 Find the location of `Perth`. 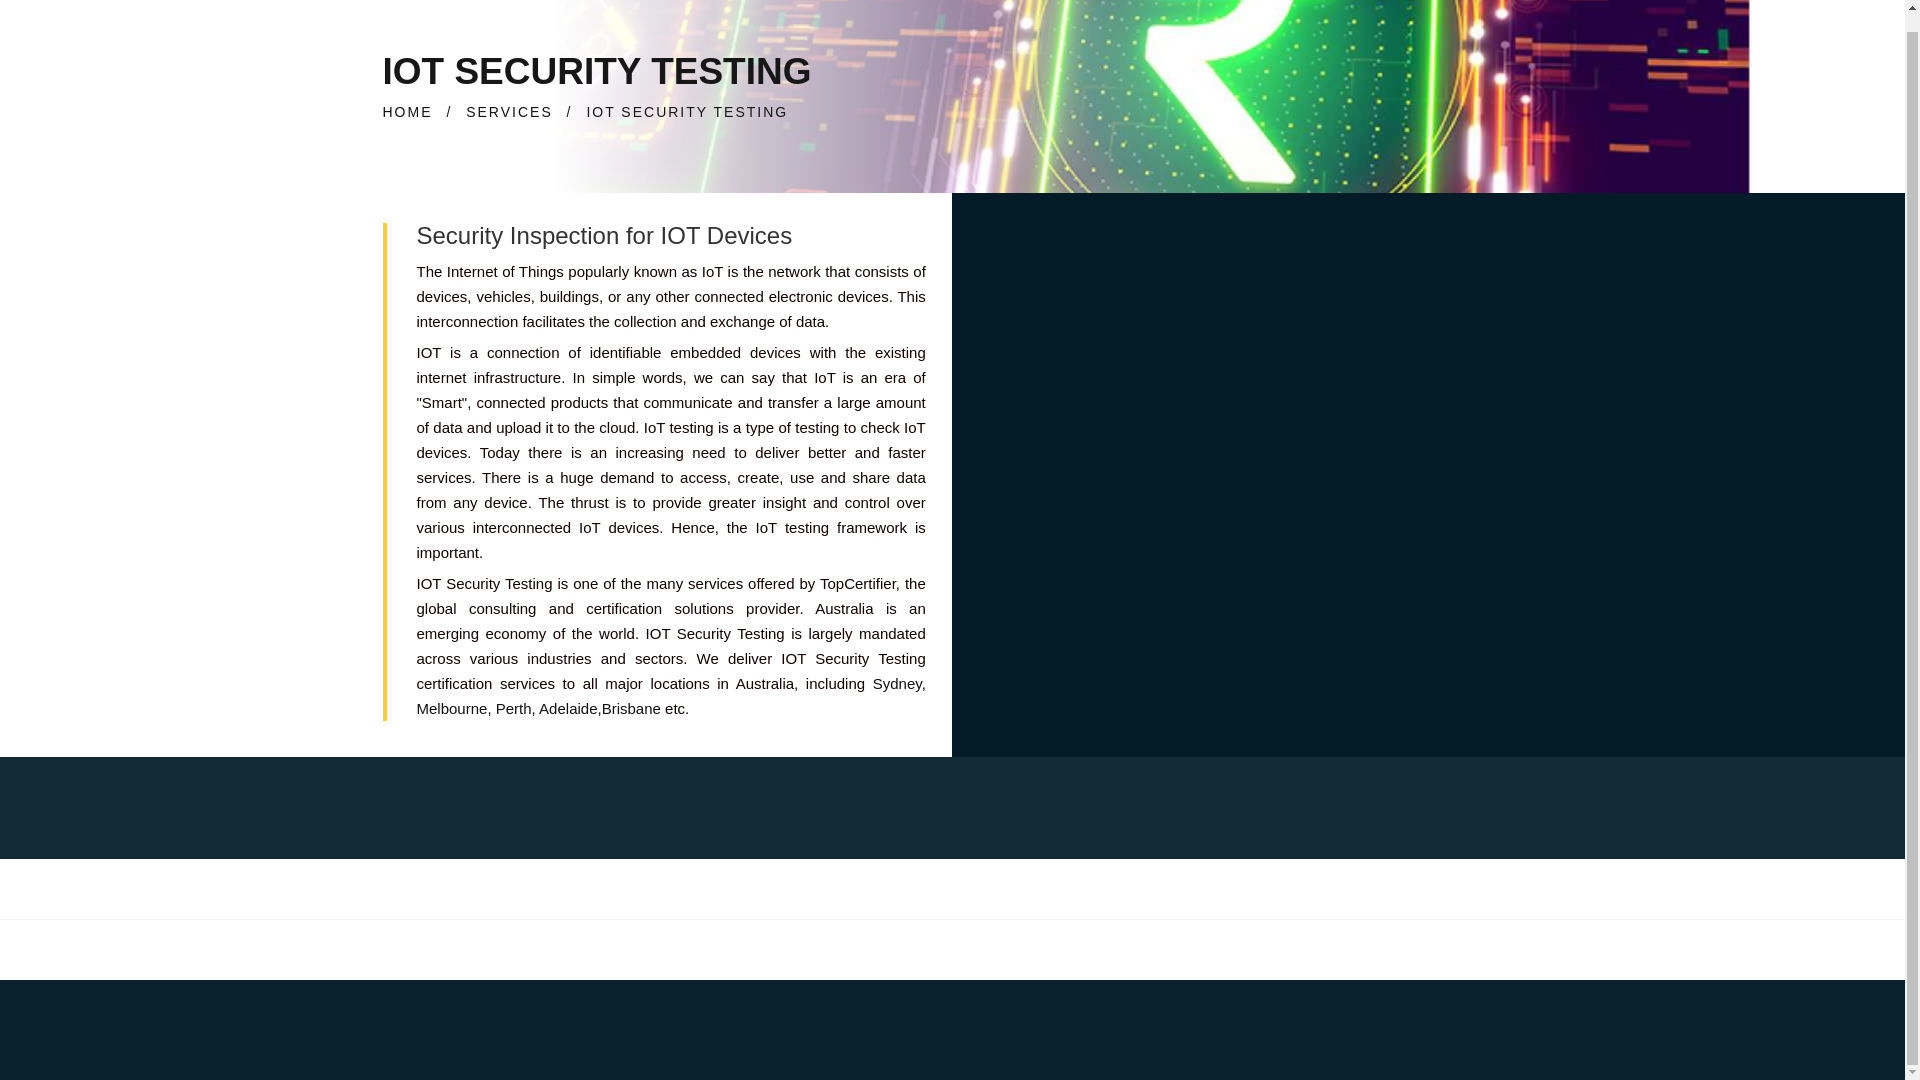

Perth is located at coordinates (513, 708).